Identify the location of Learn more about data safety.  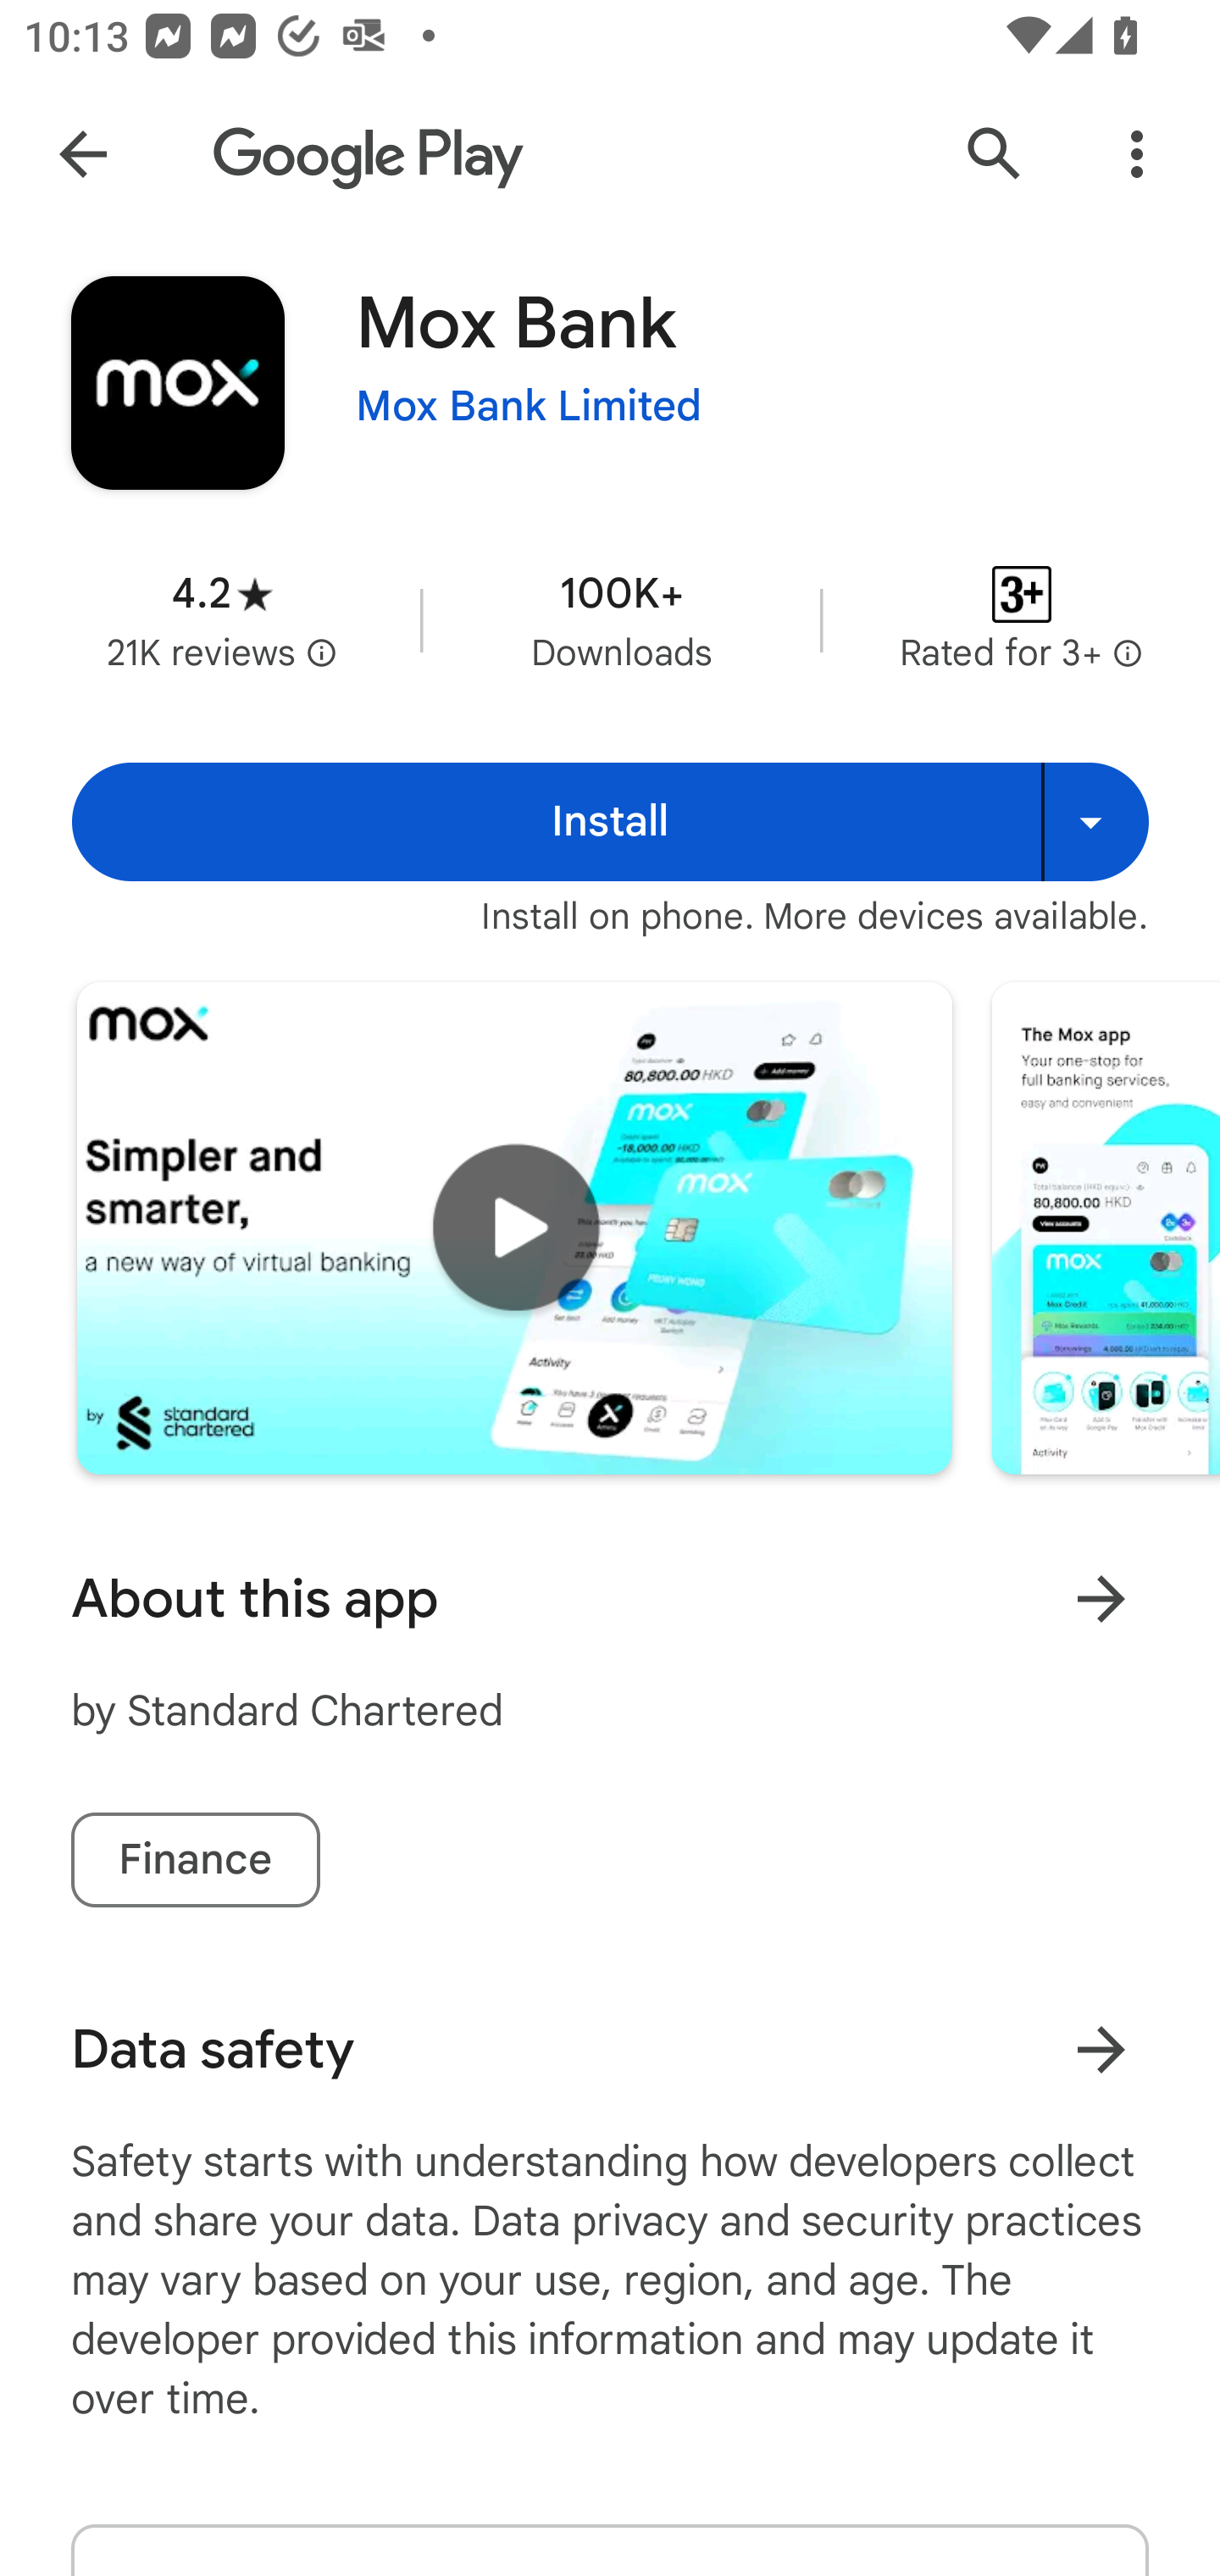
(1101, 2049).